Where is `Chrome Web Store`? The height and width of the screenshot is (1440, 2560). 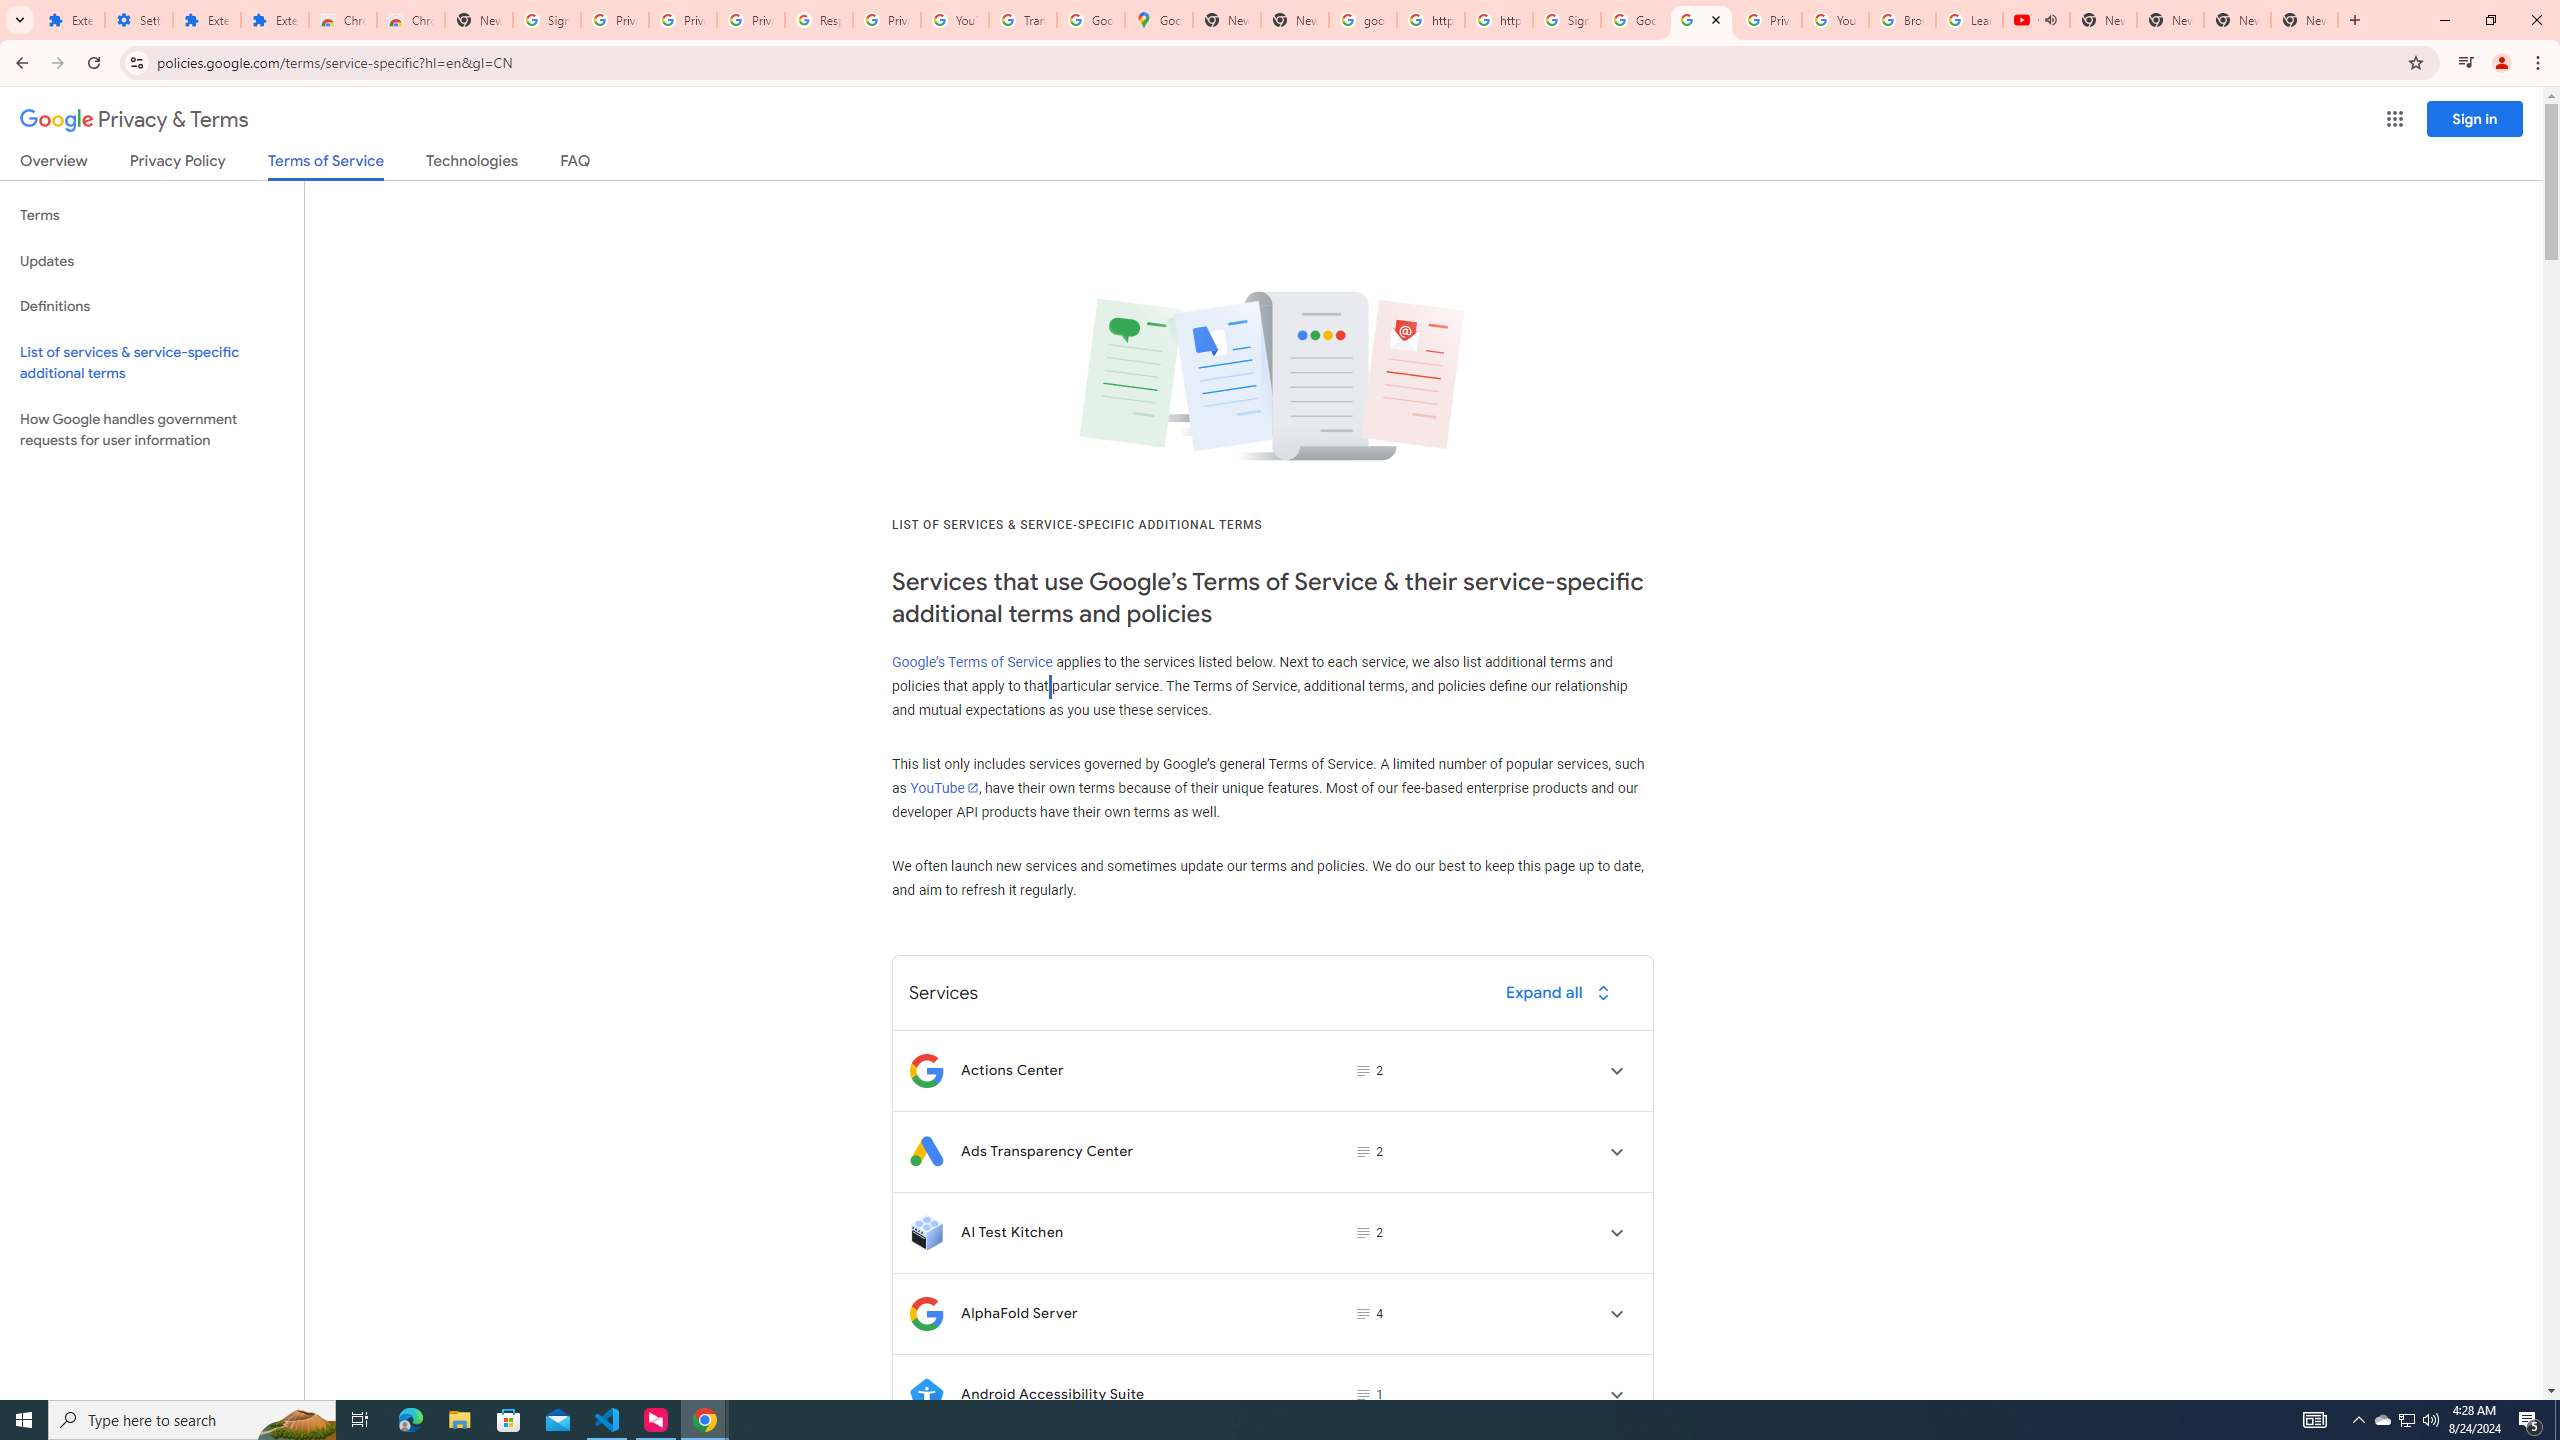 Chrome Web Store is located at coordinates (342, 20).